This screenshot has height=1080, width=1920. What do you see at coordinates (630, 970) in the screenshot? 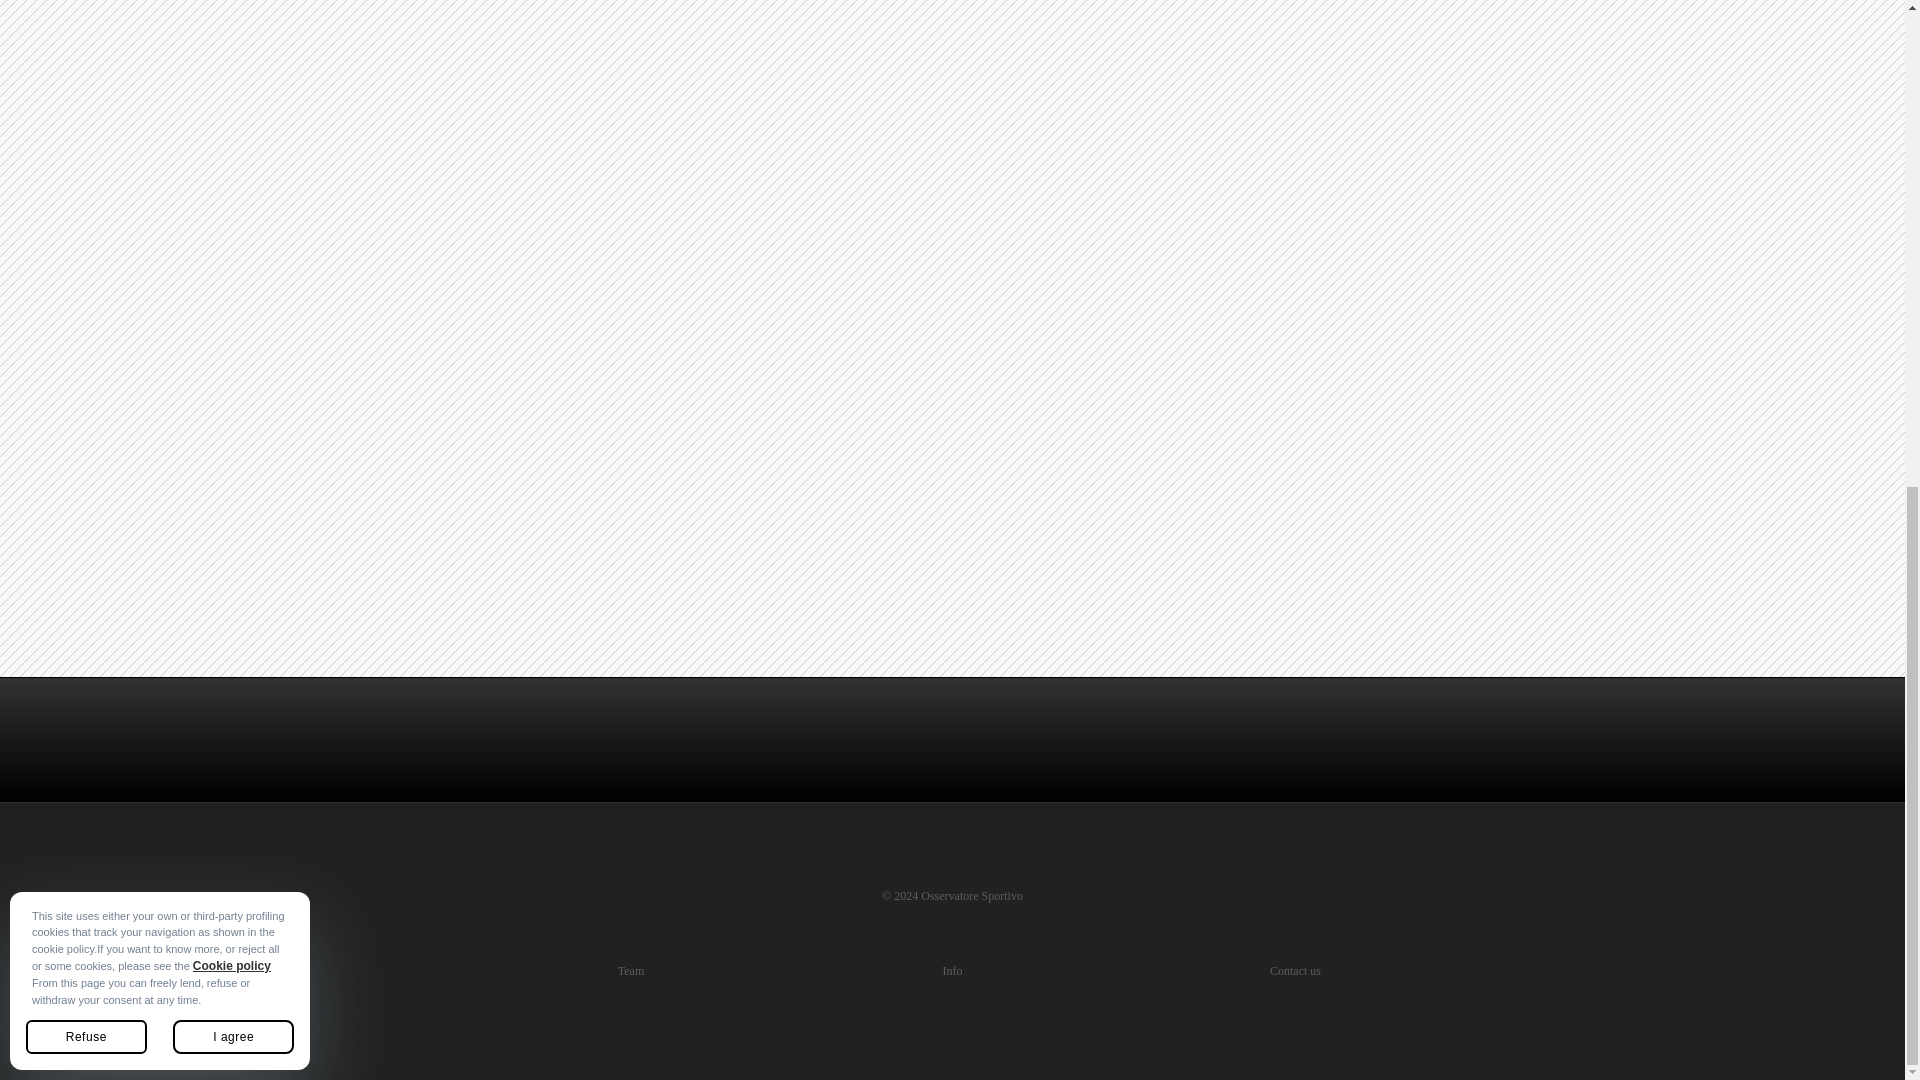
I see `Team` at bounding box center [630, 970].